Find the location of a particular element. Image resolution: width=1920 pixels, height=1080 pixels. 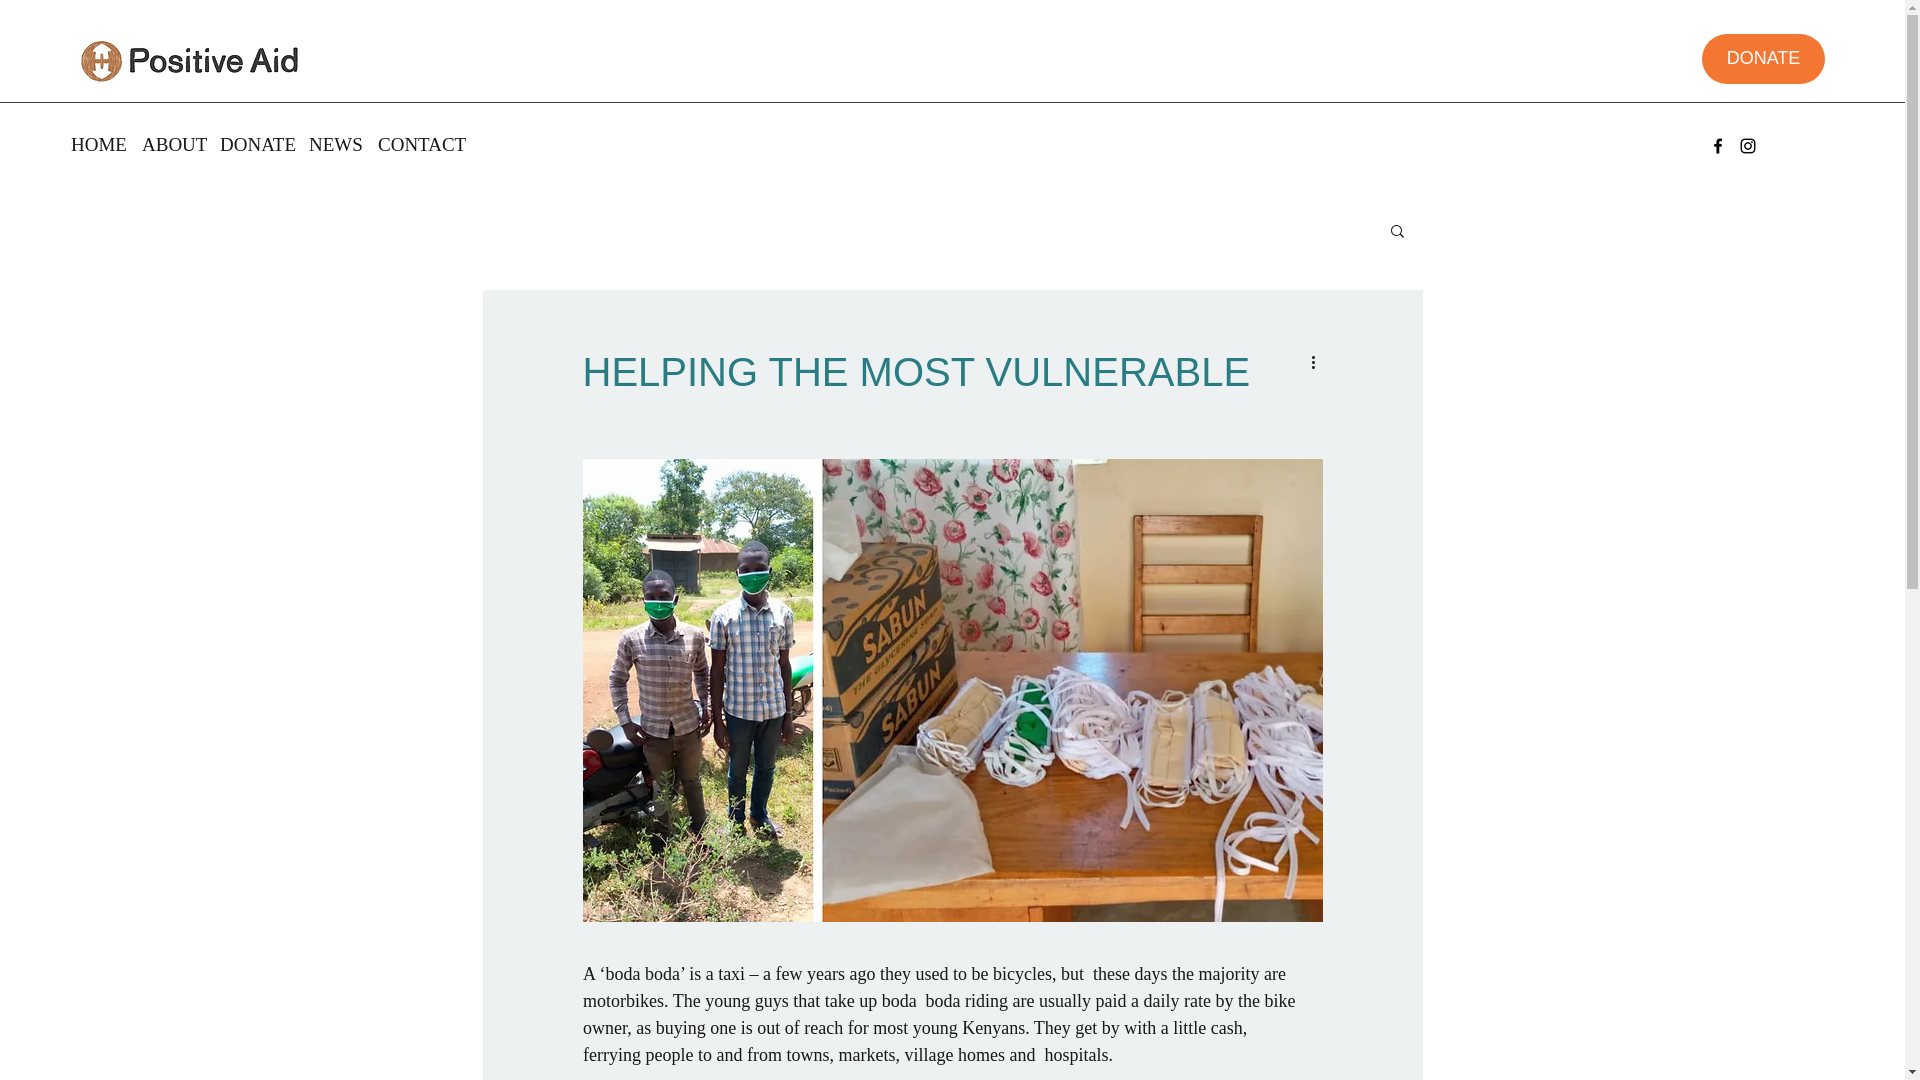

DONATE is located at coordinates (1763, 58).